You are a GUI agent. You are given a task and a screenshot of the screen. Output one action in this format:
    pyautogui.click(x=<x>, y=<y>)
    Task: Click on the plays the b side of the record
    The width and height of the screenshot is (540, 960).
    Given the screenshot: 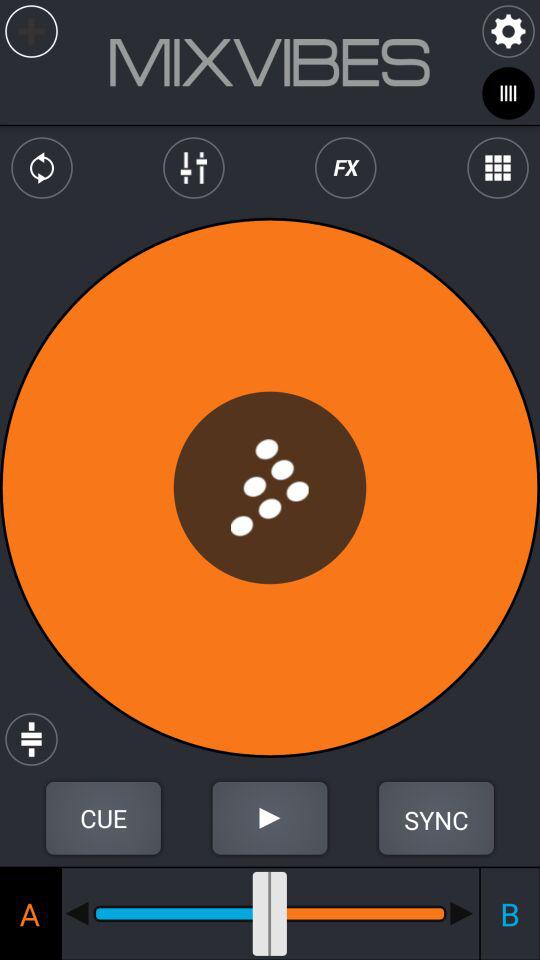 What is the action you would take?
    pyautogui.click(x=462, y=913)
    